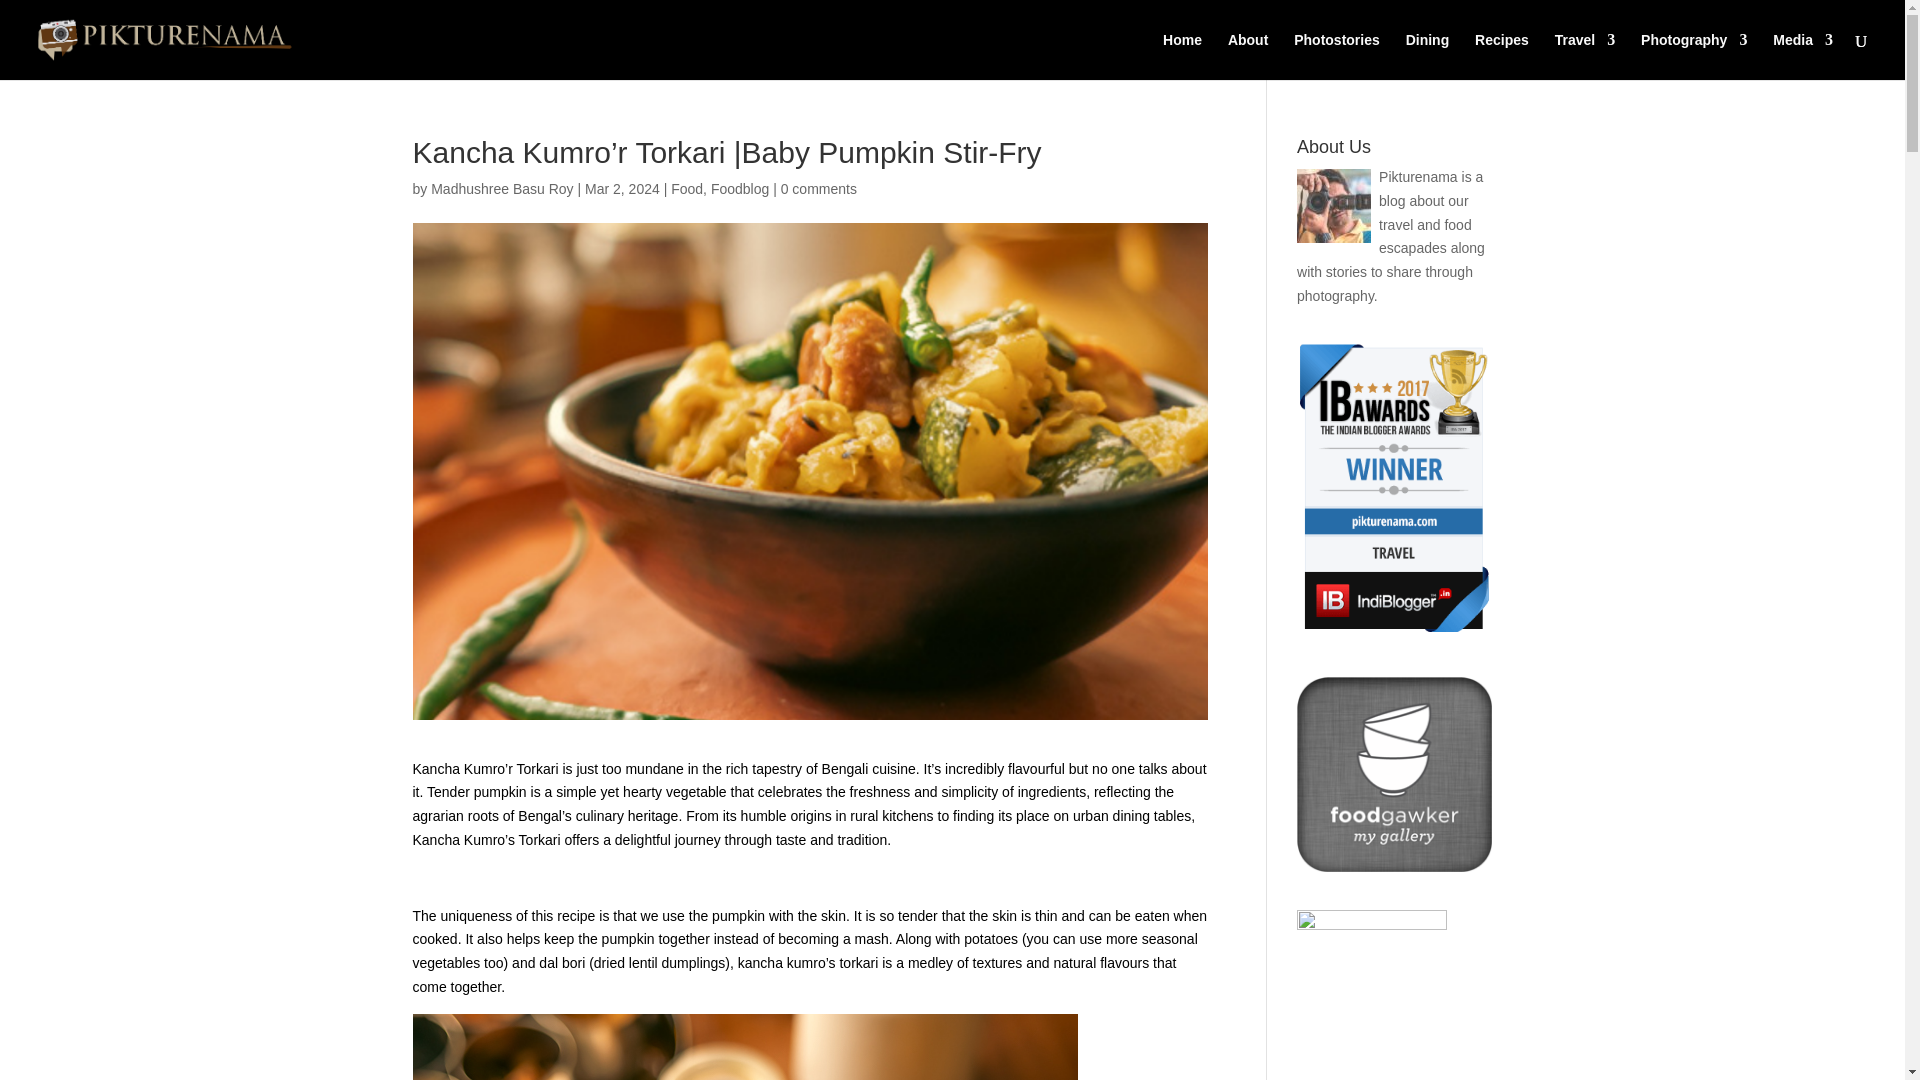  I want to click on Photography, so click(1694, 56).